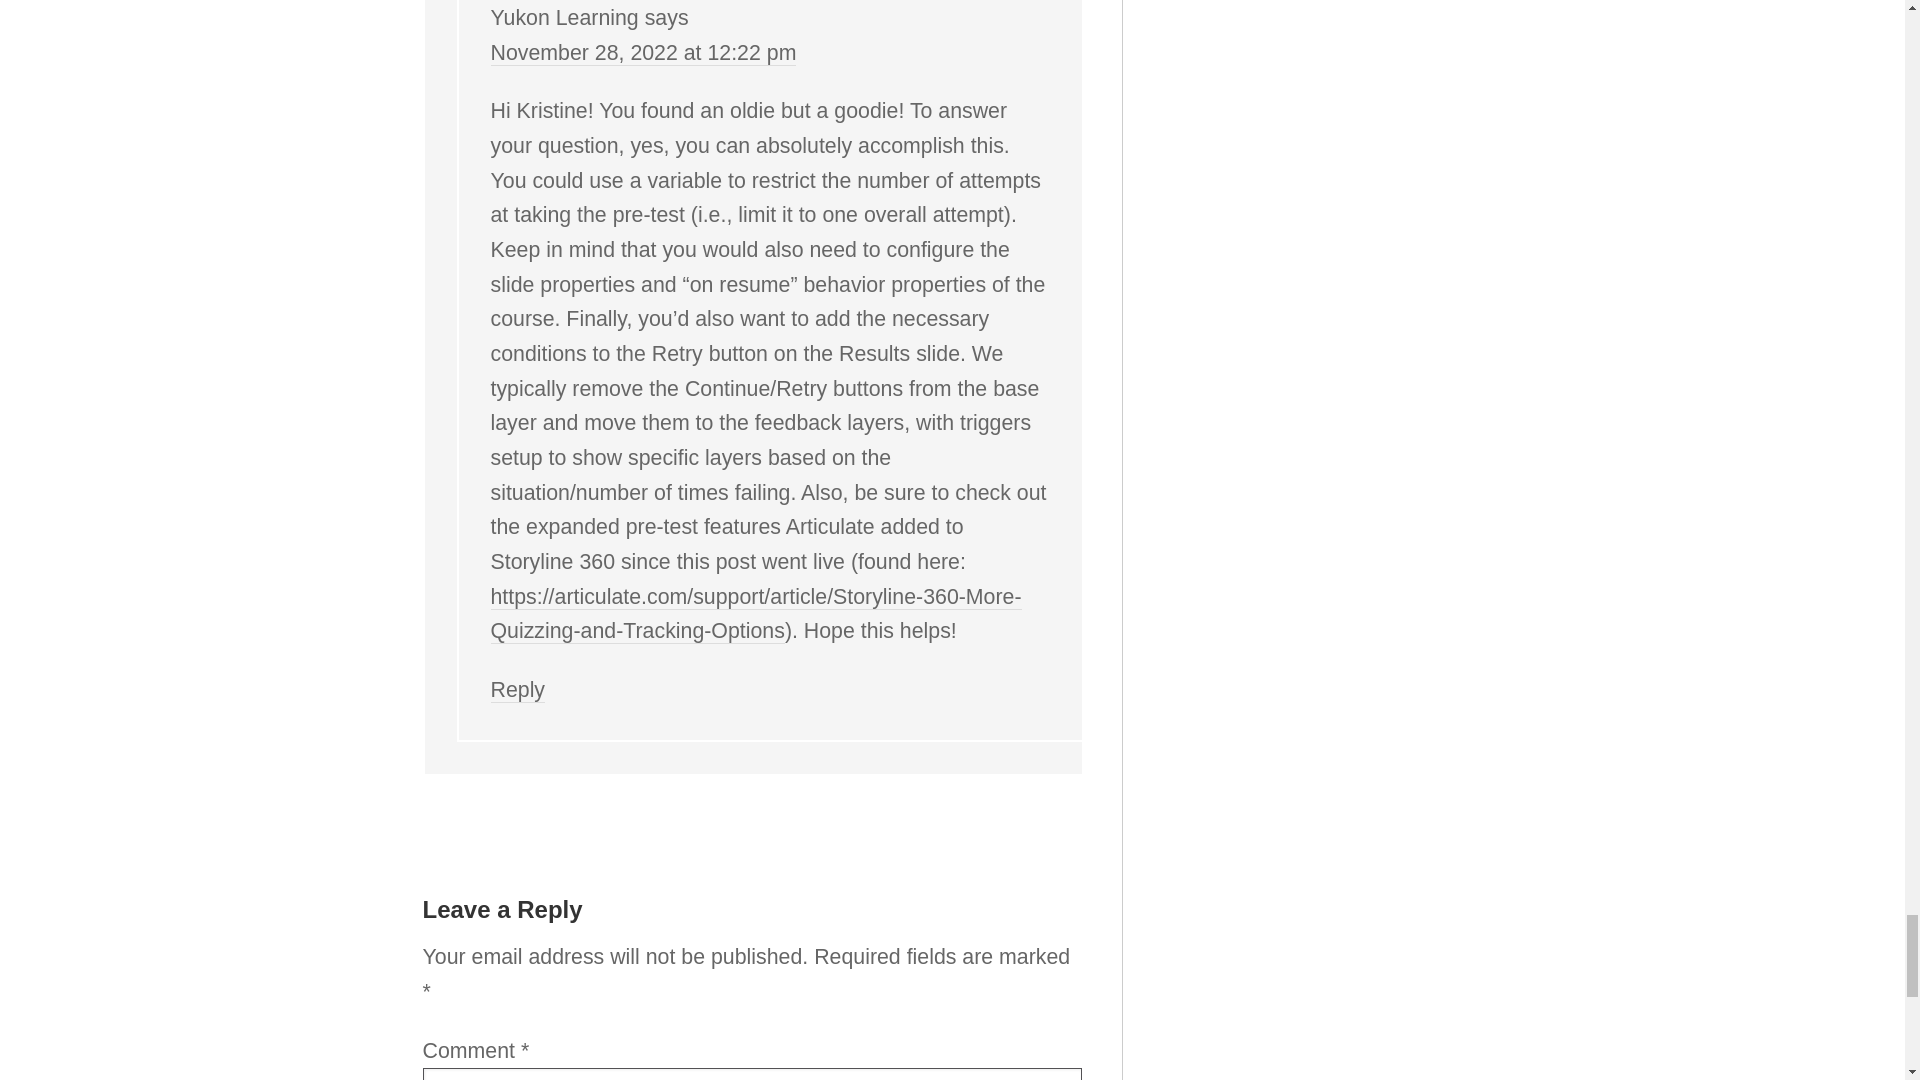 The image size is (1920, 1080). What do you see at coordinates (642, 53) in the screenshot?
I see `November 28, 2022 at 12:22 pm` at bounding box center [642, 53].